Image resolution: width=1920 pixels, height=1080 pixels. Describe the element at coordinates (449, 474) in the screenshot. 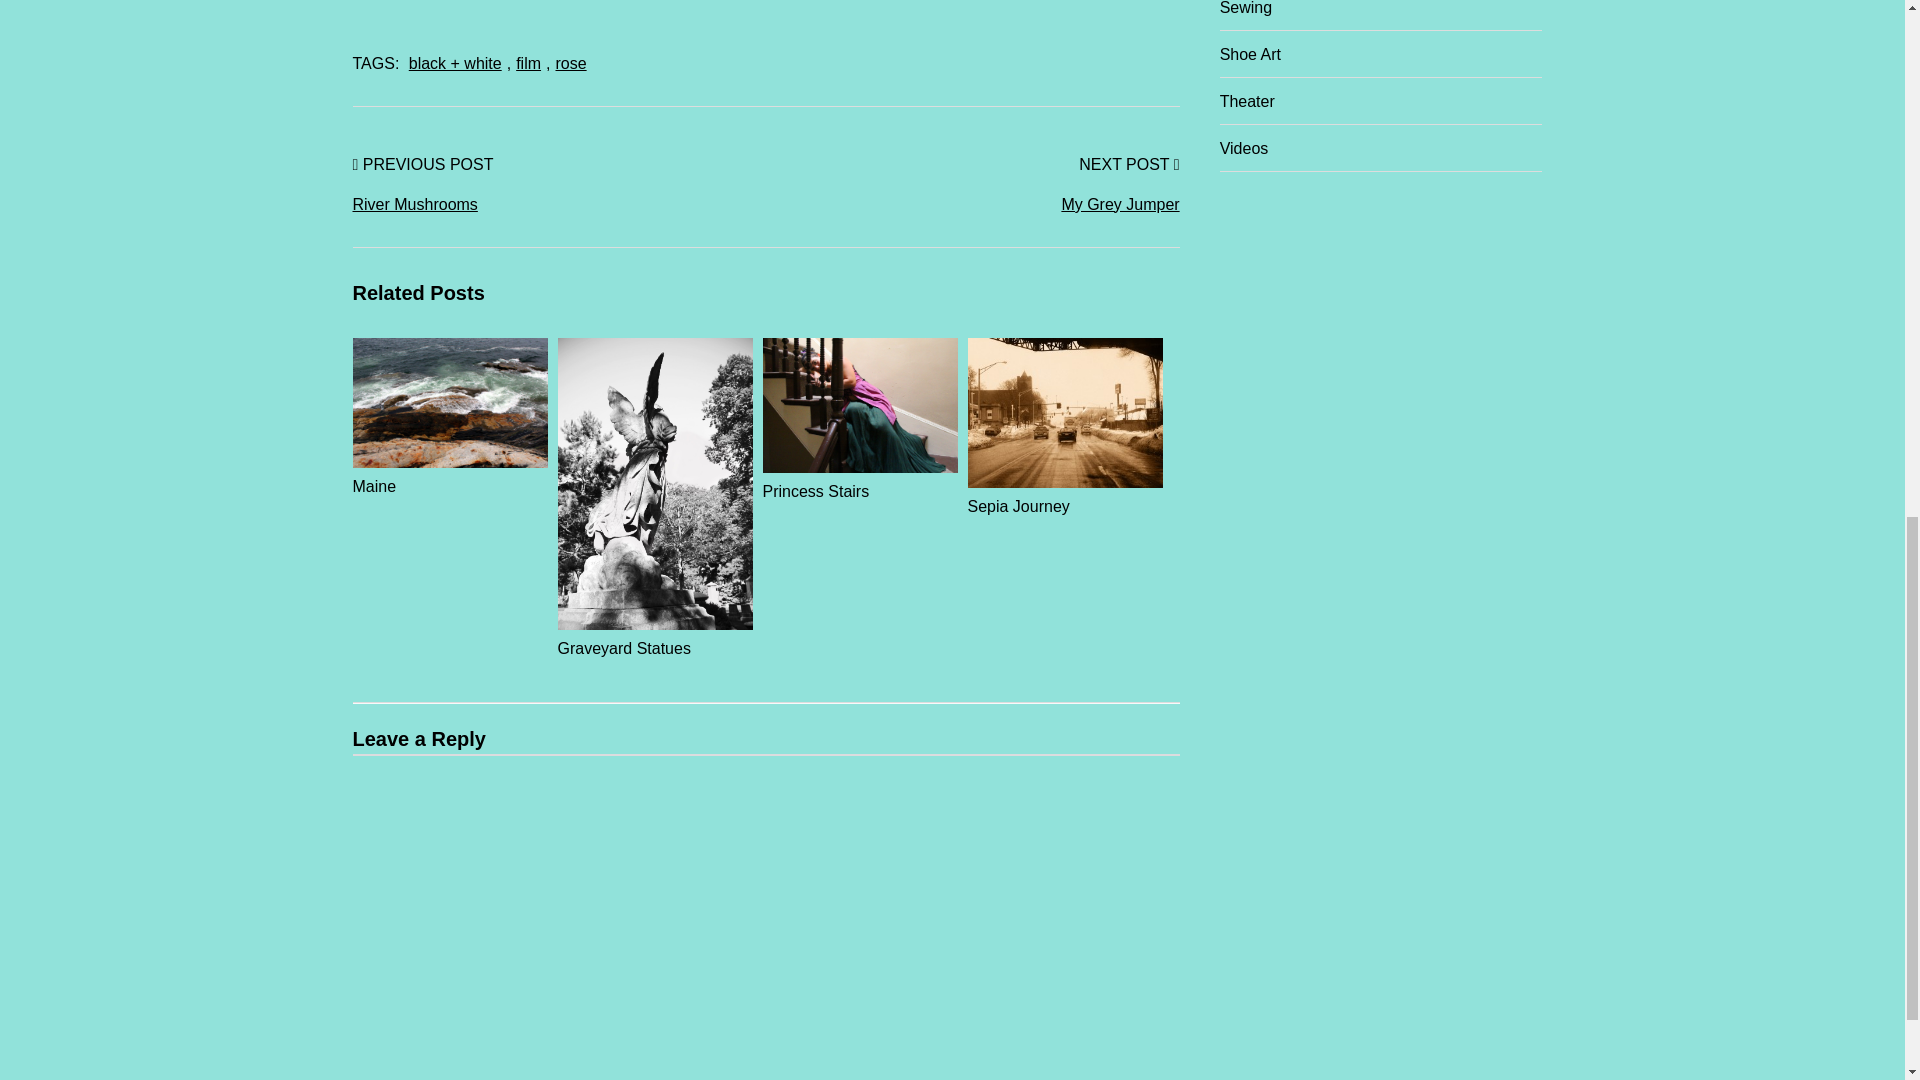

I see `Maine` at that location.